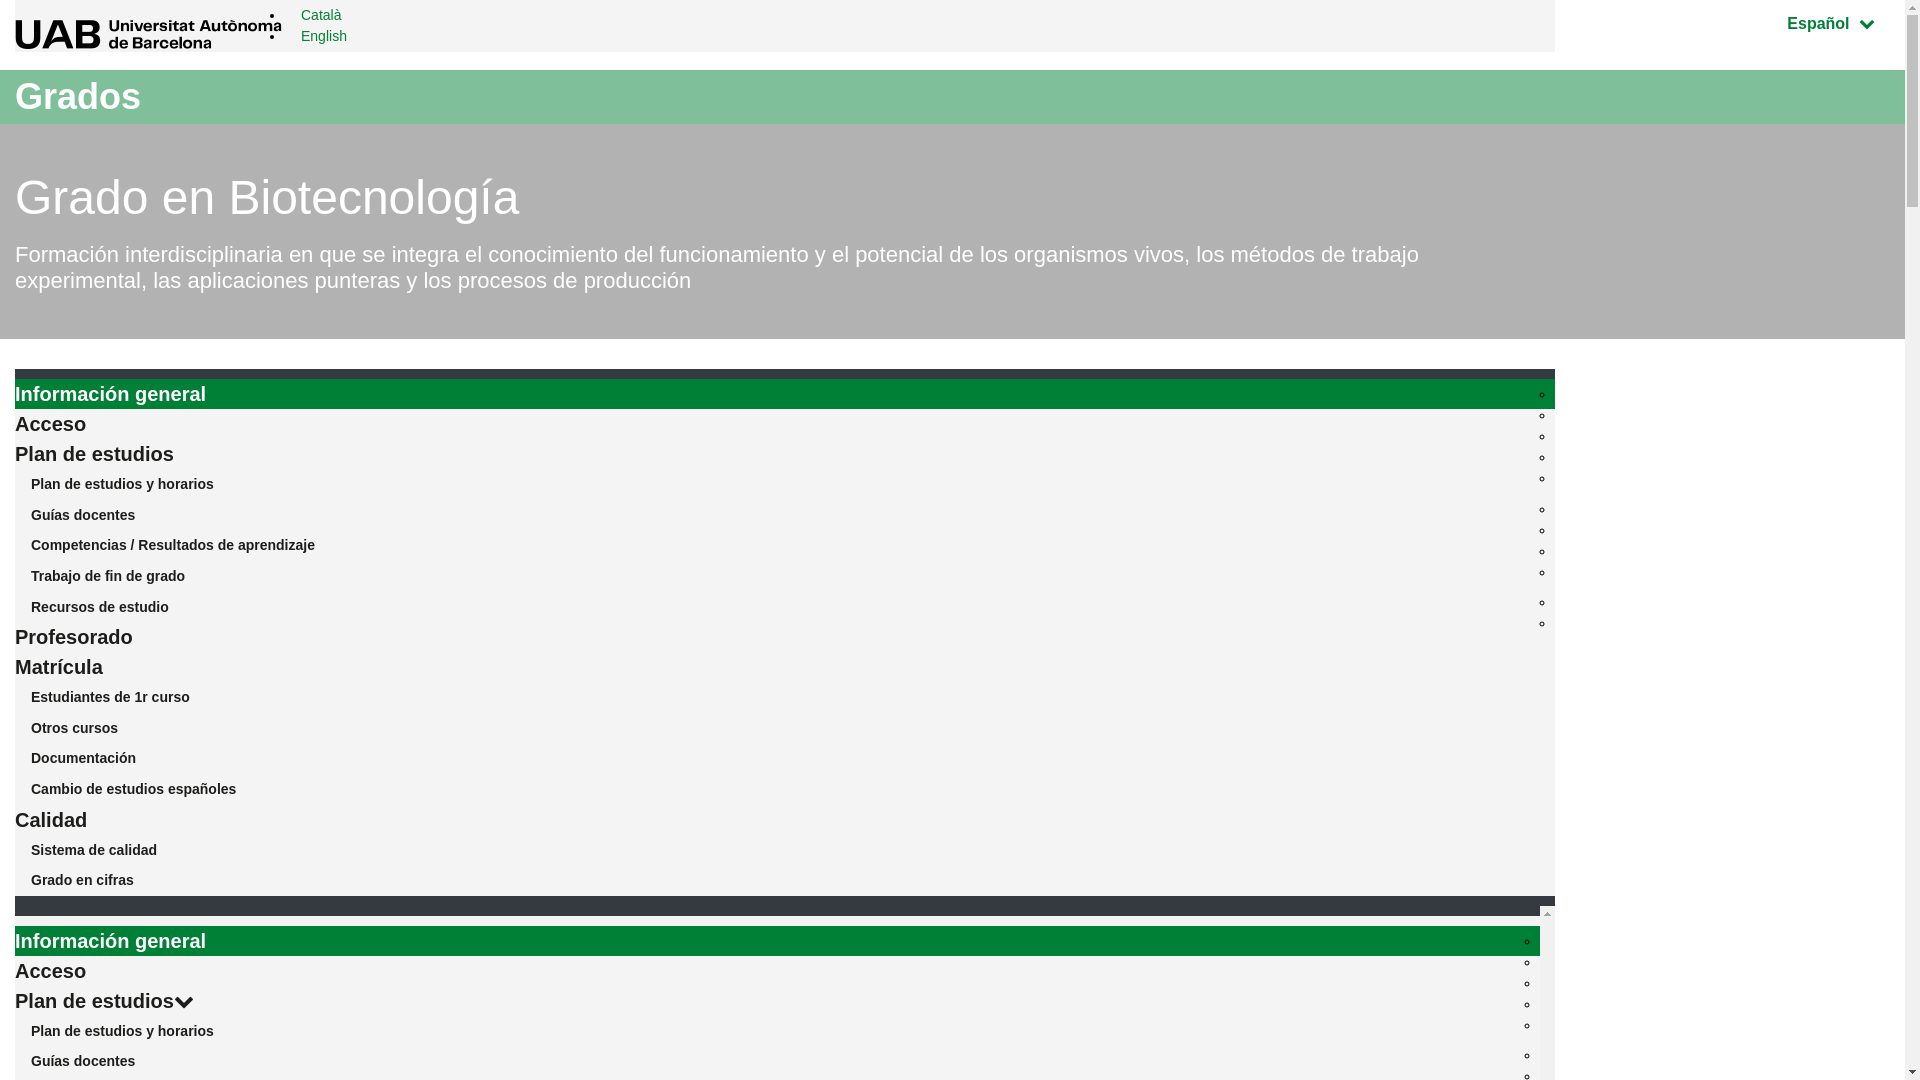 The height and width of the screenshot is (1080, 1920). Describe the element at coordinates (785, 698) in the screenshot. I see `Estudiantes de 1r curso` at that location.